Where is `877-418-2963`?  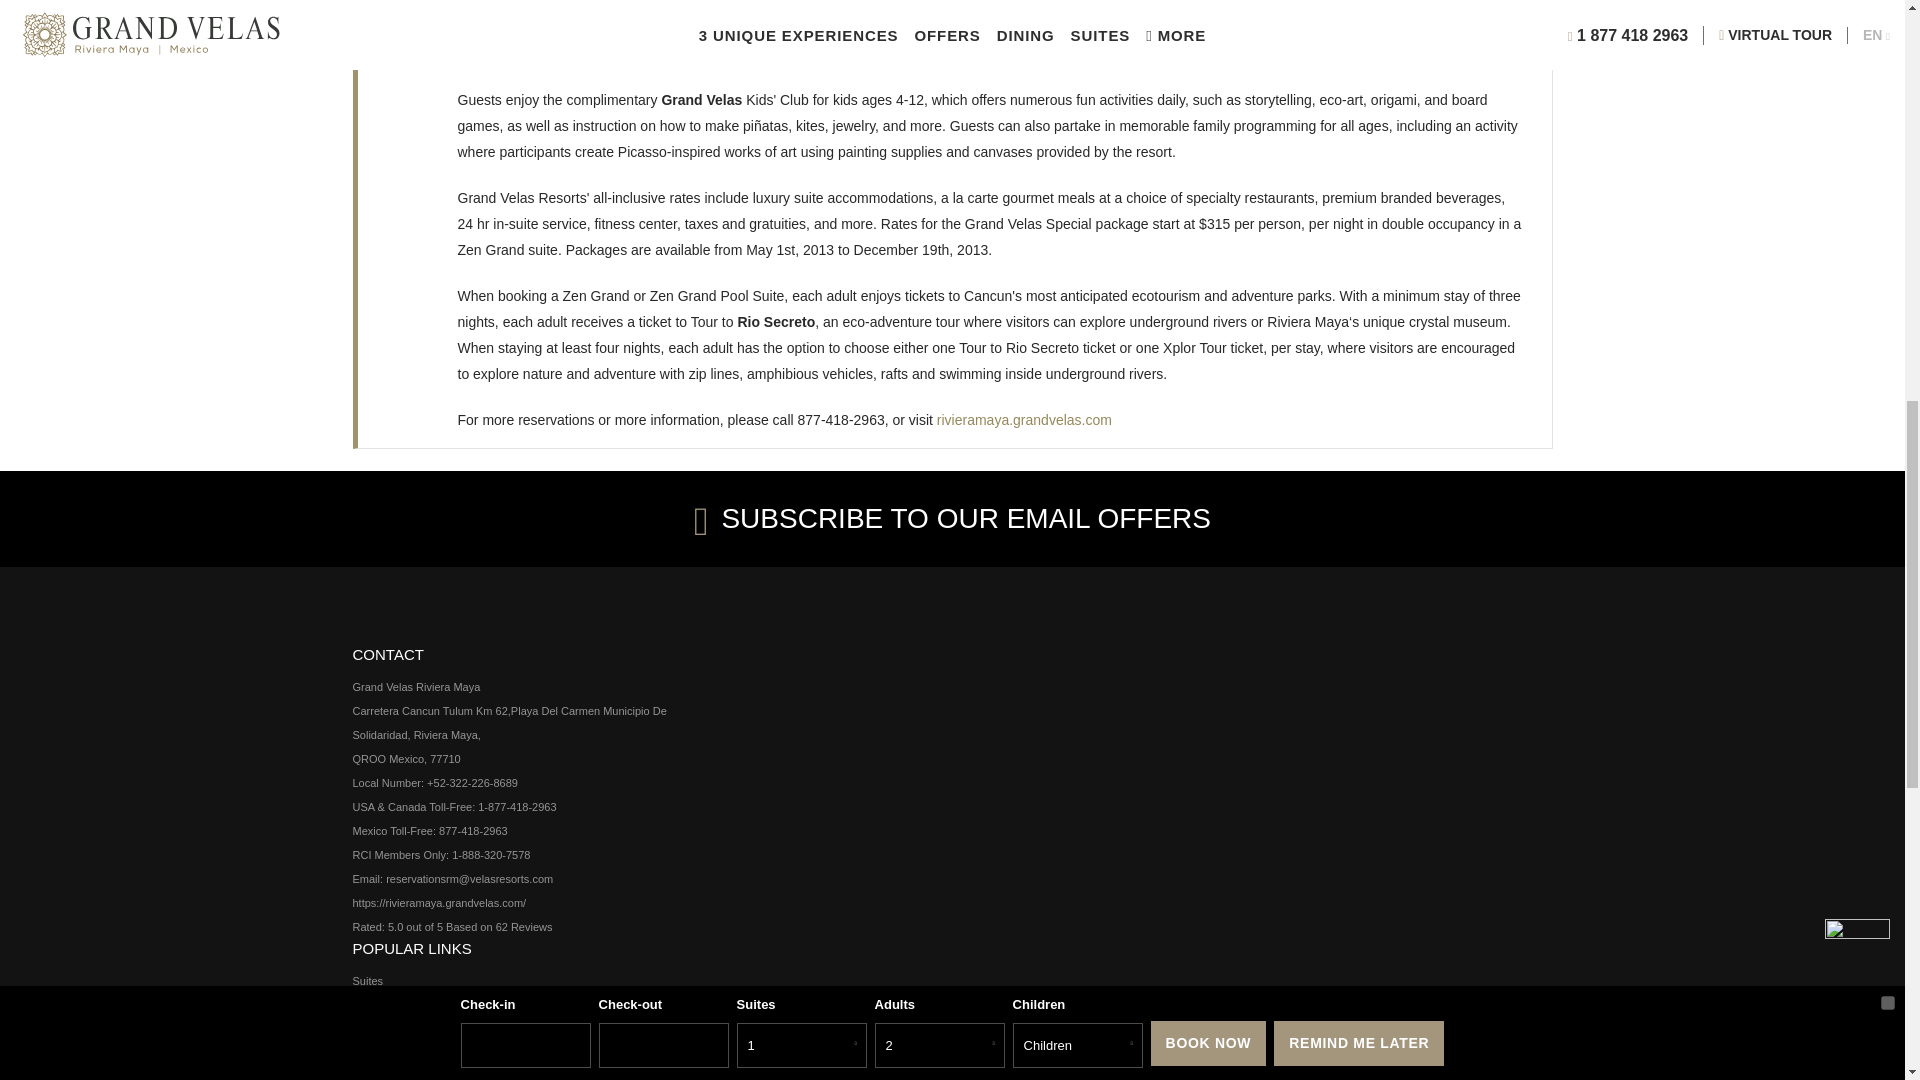 877-418-2963 is located at coordinates (474, 831).